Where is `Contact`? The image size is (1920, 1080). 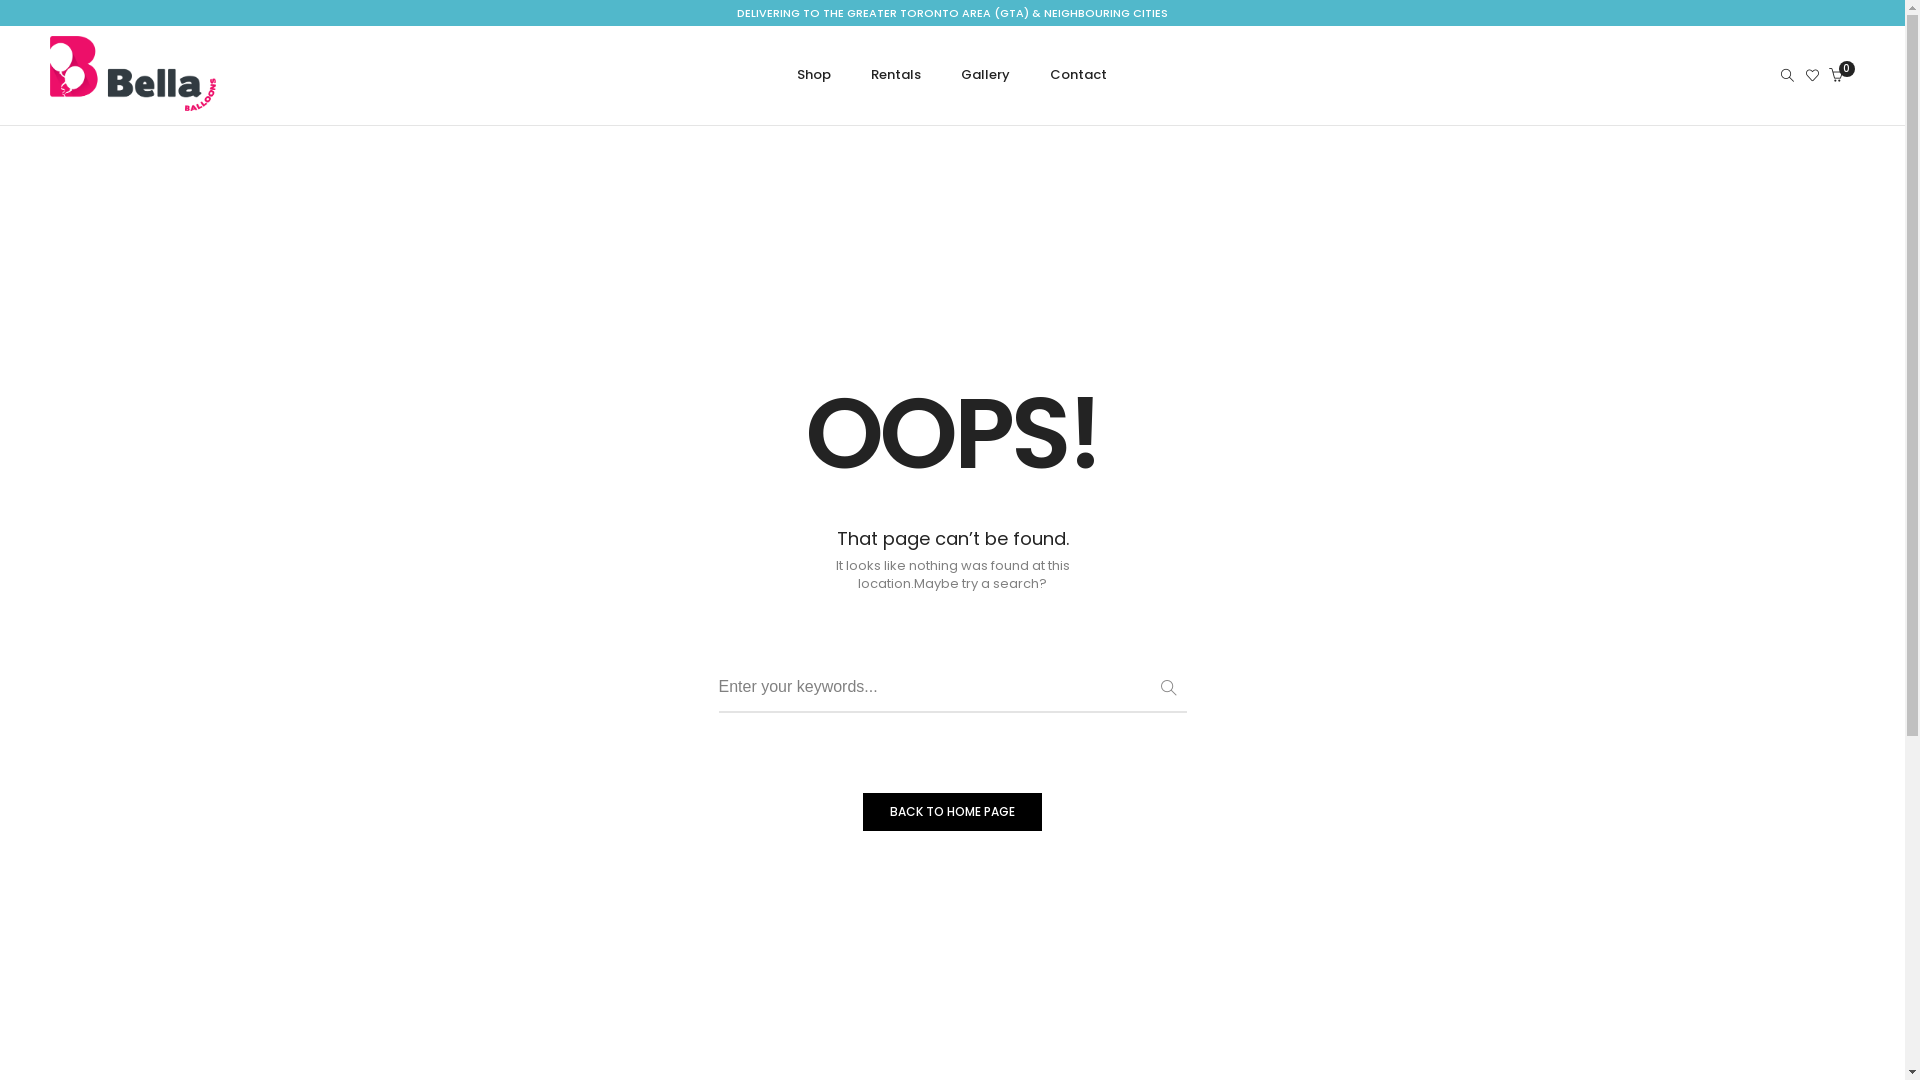
Contact is located at coordinates (1070, 75).